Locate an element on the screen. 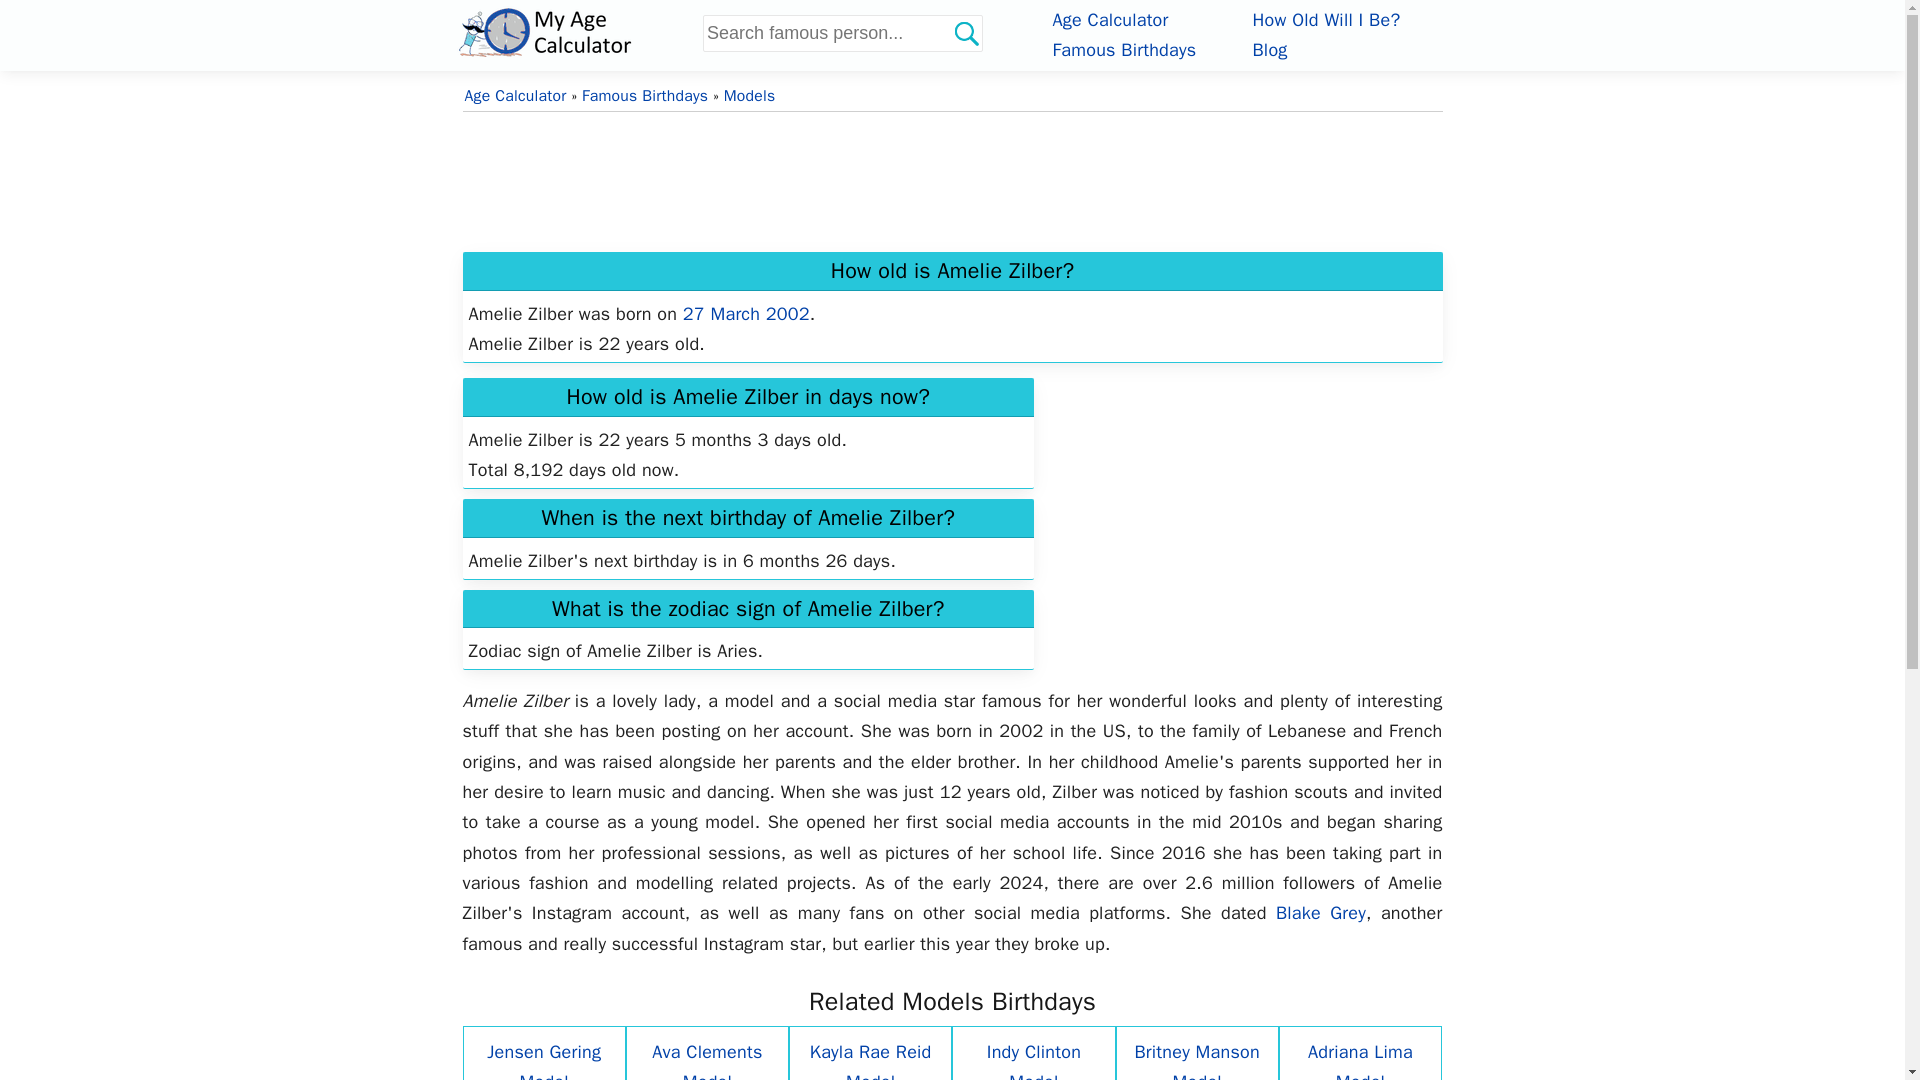  Age Calculator is located at coordinates (515, 96).